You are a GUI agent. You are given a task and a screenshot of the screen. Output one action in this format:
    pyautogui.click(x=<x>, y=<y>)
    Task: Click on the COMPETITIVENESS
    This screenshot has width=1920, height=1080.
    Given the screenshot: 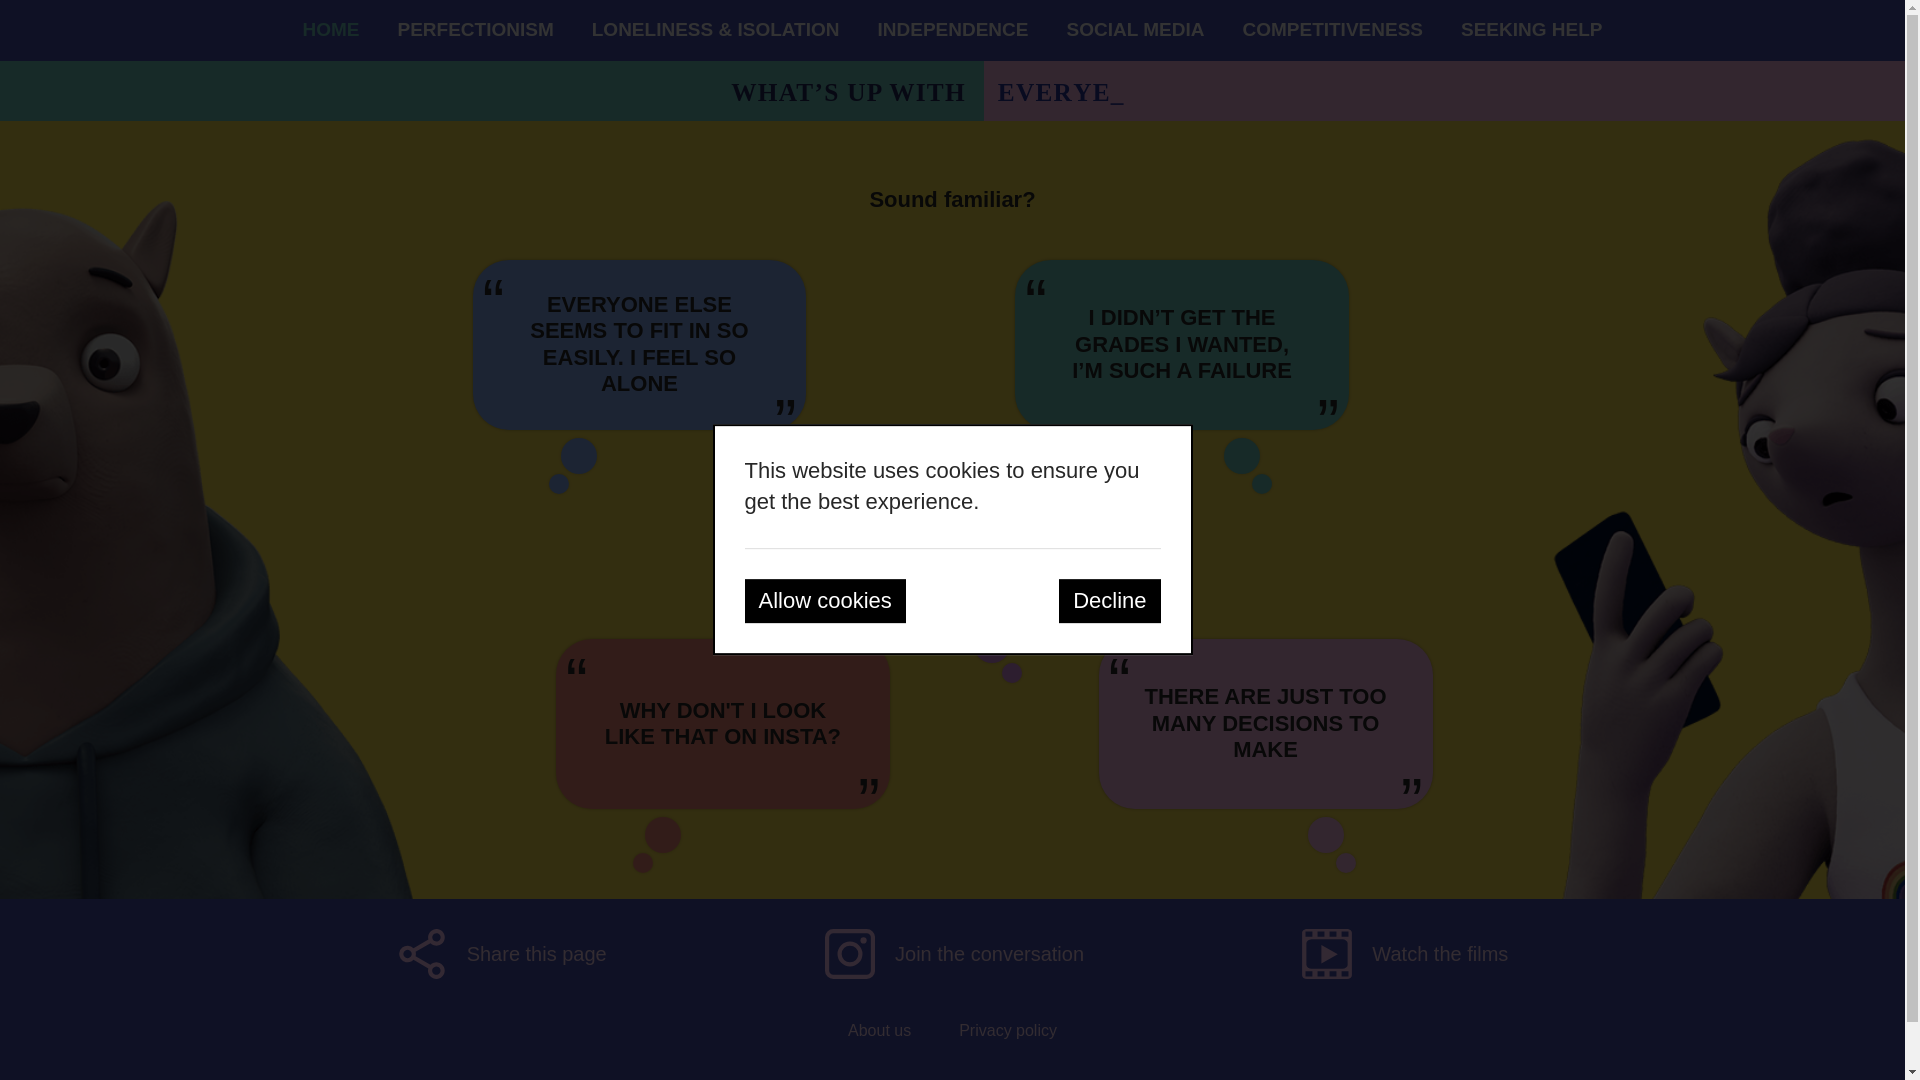 What is the action you would take?
    pyautogui.click(x=1332, y=30)
    